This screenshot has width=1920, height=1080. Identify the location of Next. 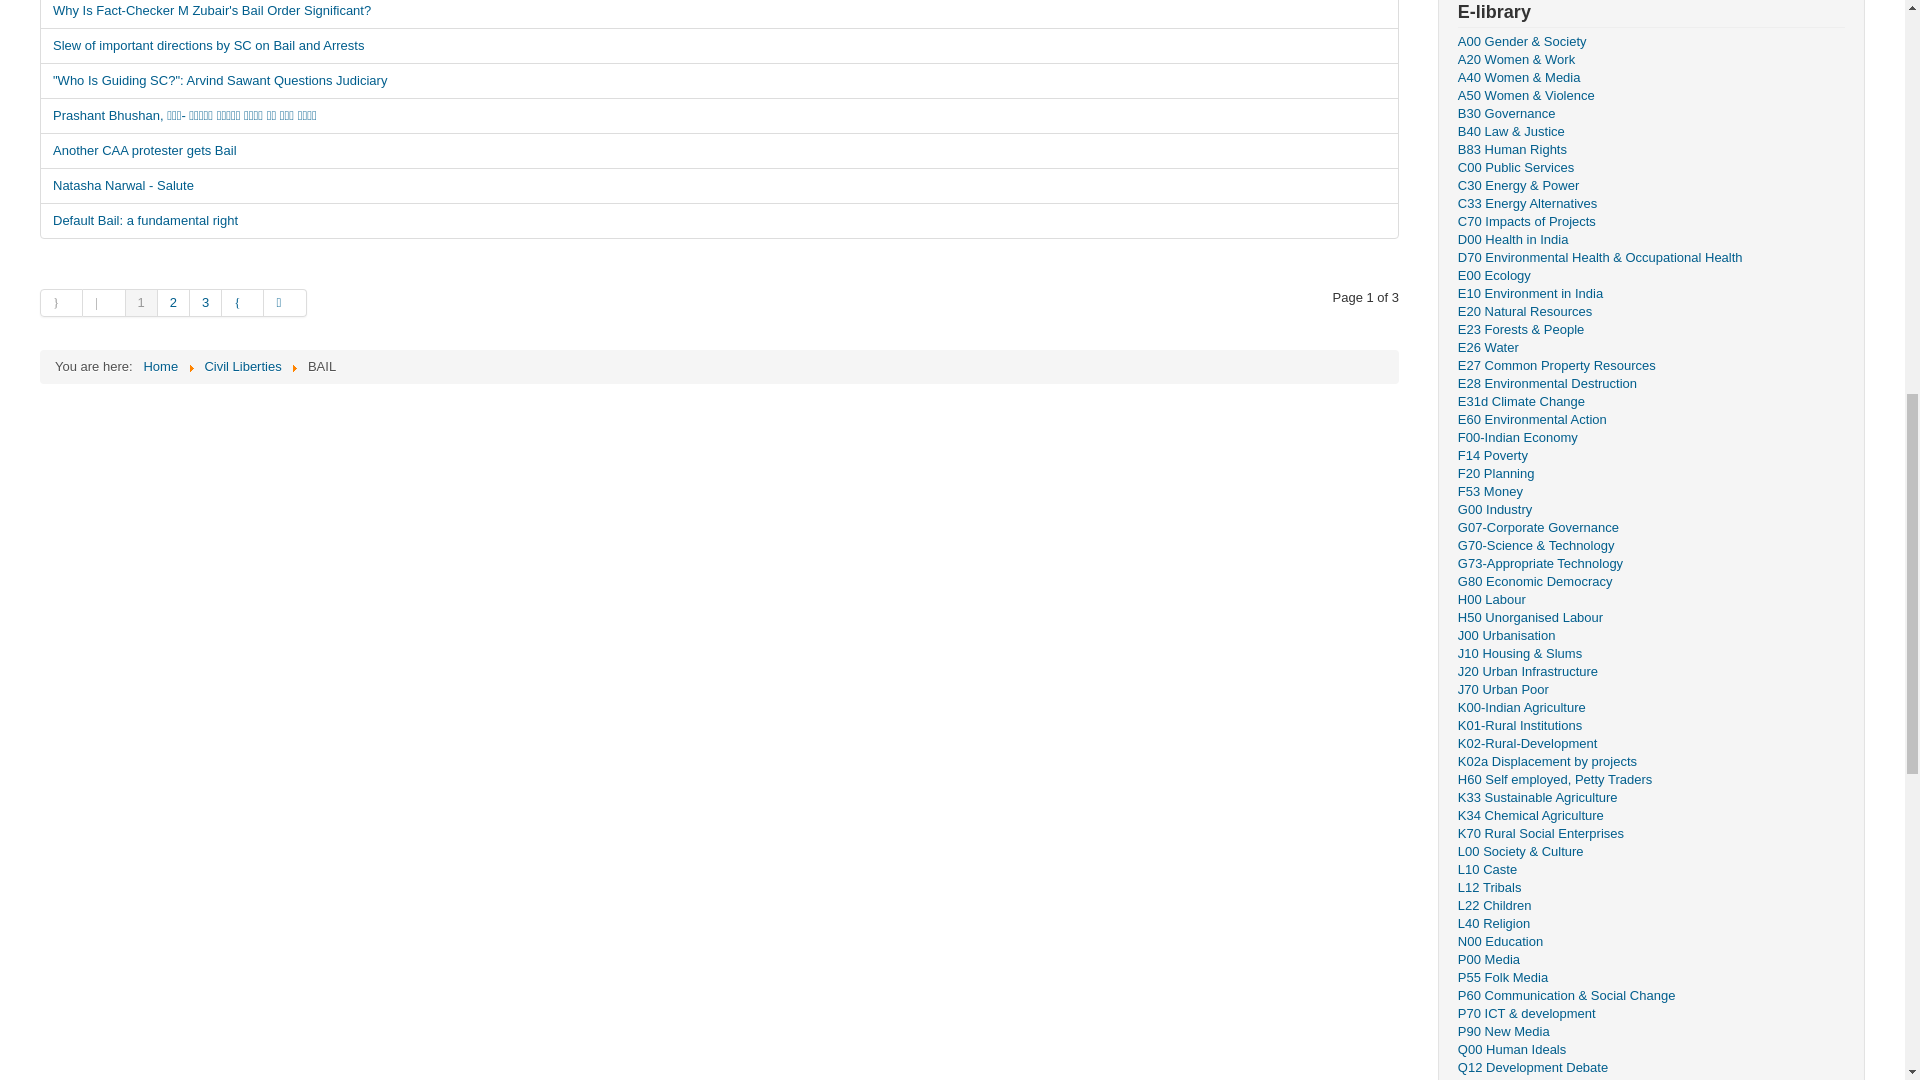
(243, 303).